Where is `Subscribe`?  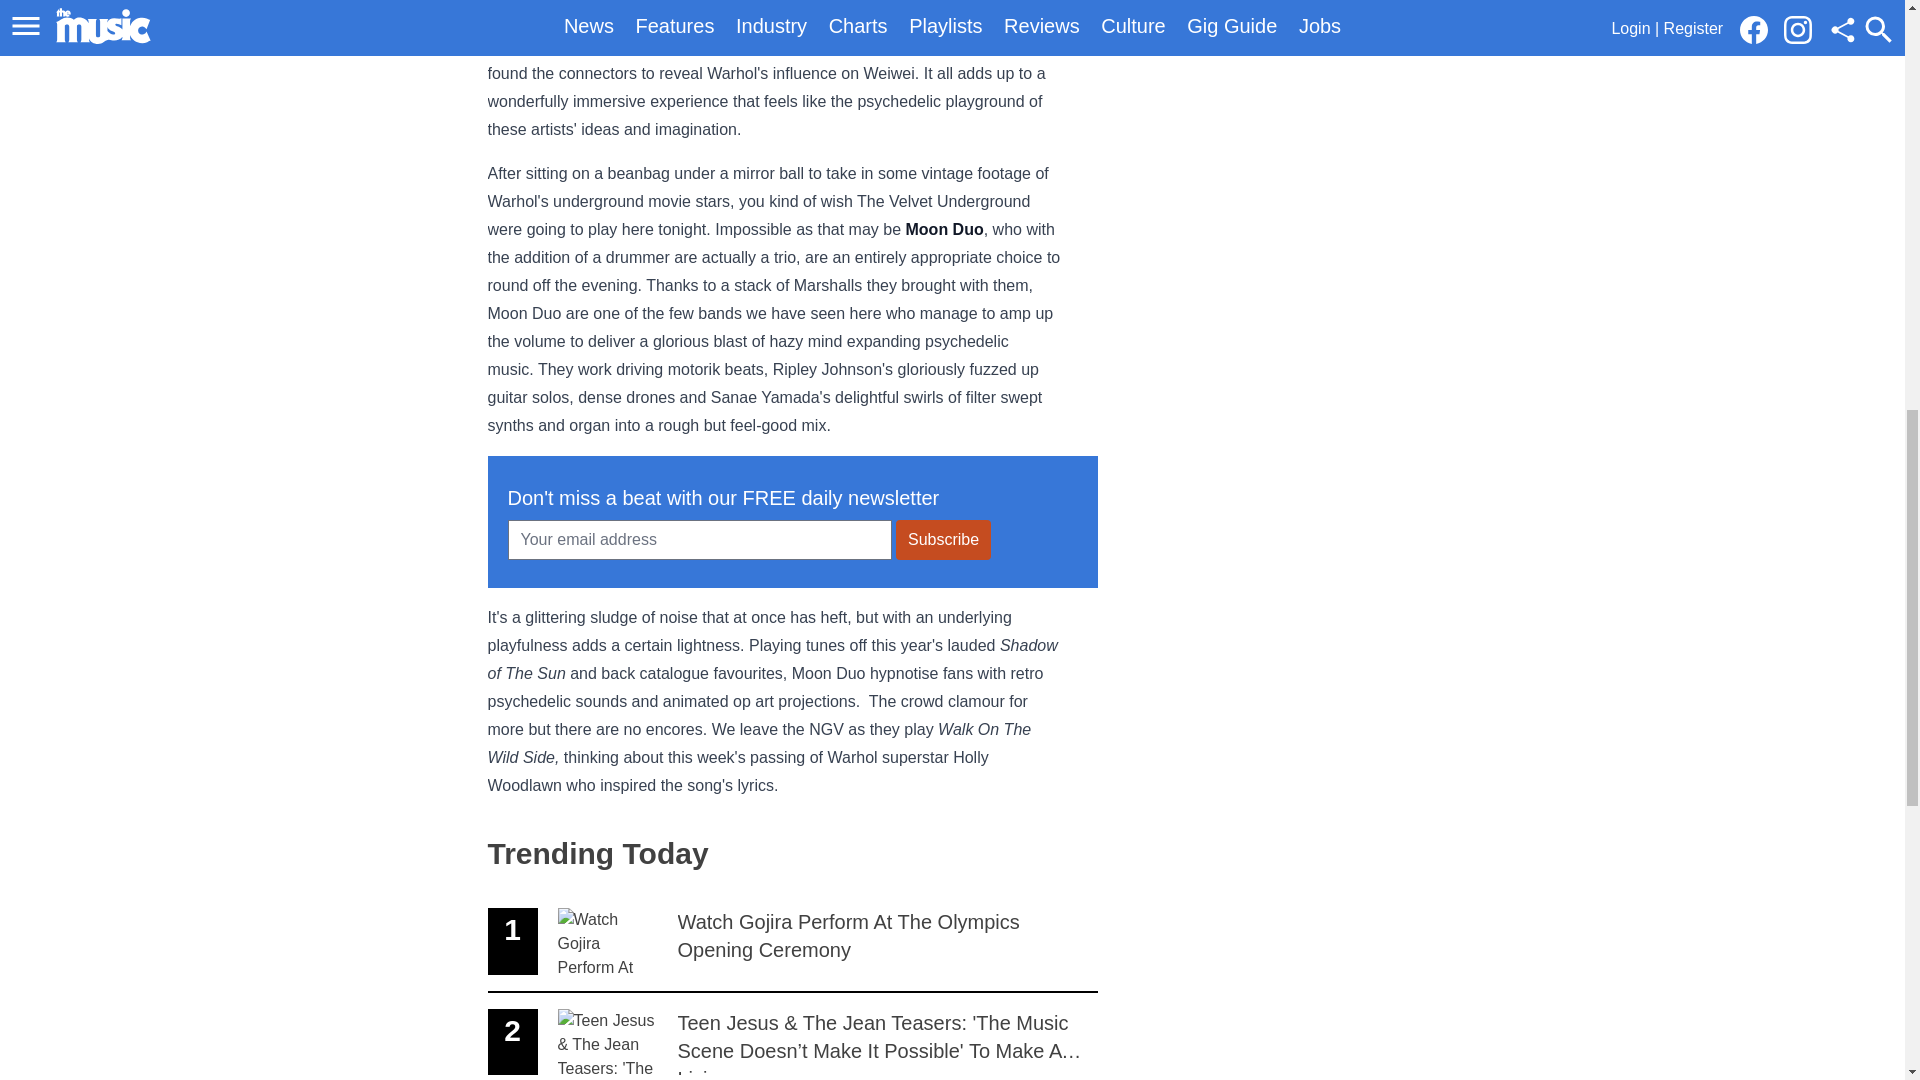
Subscribe is located at coordinates (792, 942).